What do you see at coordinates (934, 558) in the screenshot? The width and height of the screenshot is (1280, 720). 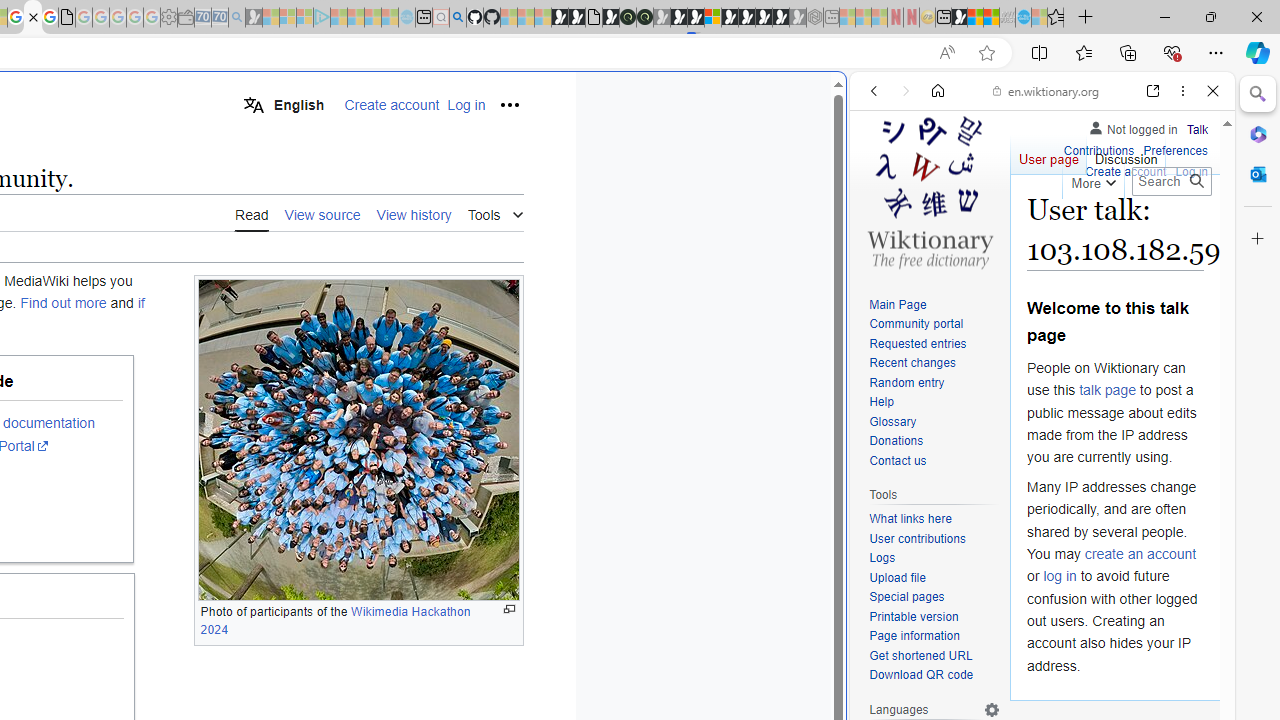 I see `Logs` at bounding box center [934, 558].